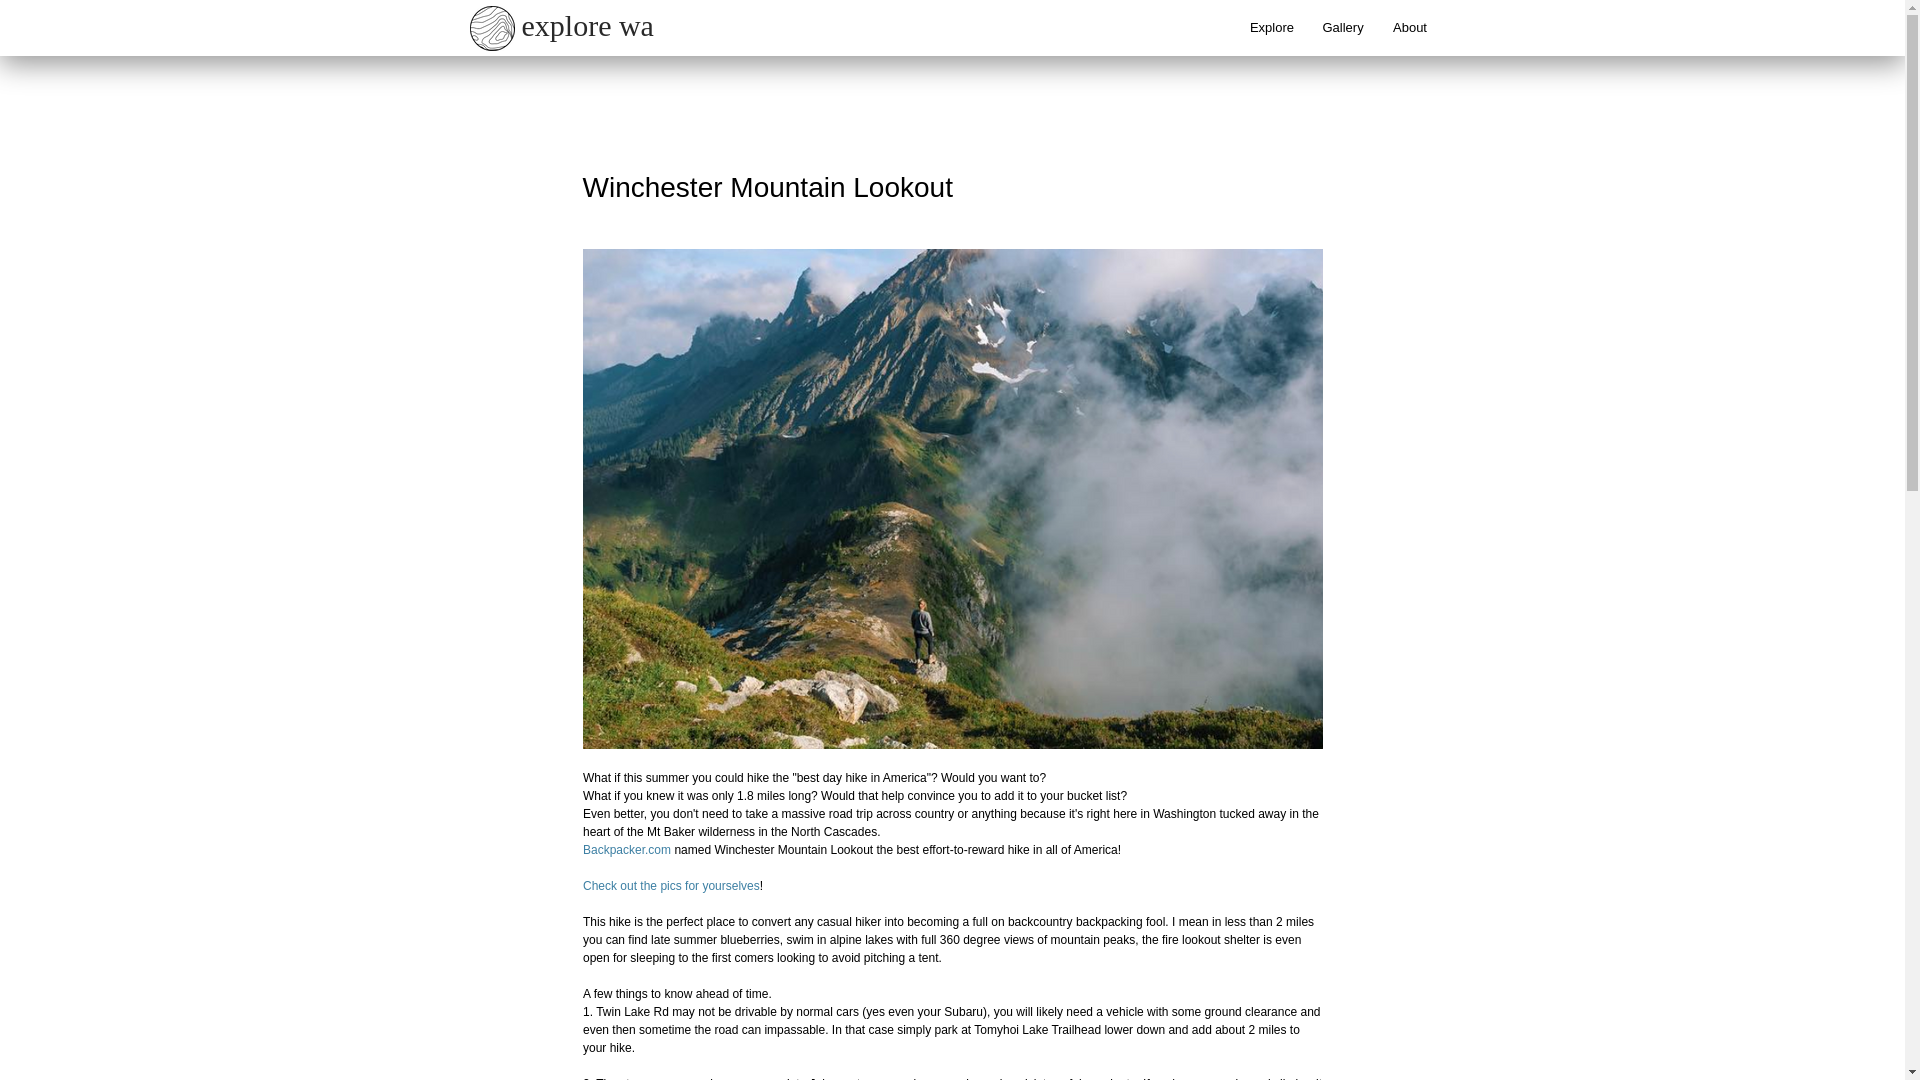 This screenshot has height=1080, width=1920. What do you see at coordinates (626, 850) in the screenshot?
I see `Backpacker.com` at bounding box center [626, 850].